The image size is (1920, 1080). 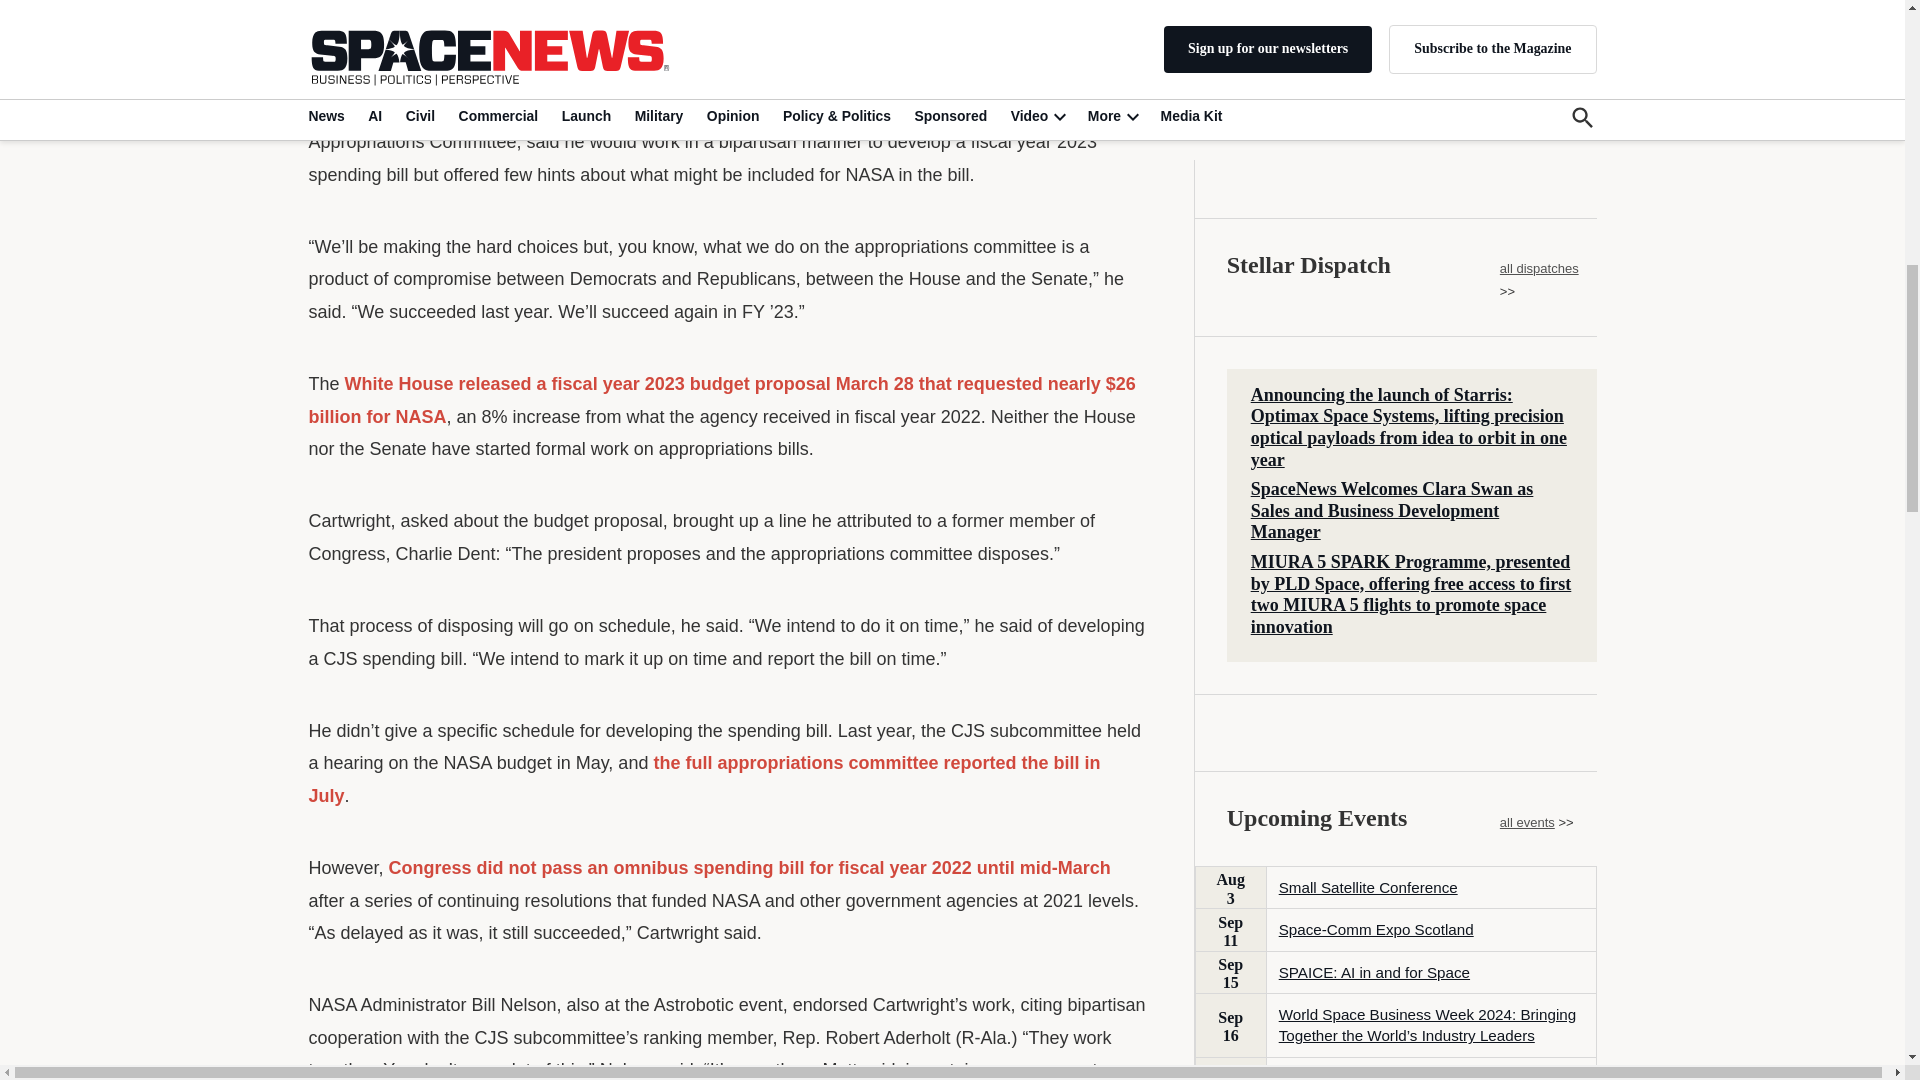 What do you see at coordinates (1368, 129) in the screenshot?
I see `Small Satellite Conference` at bounding box center [1368, 129].